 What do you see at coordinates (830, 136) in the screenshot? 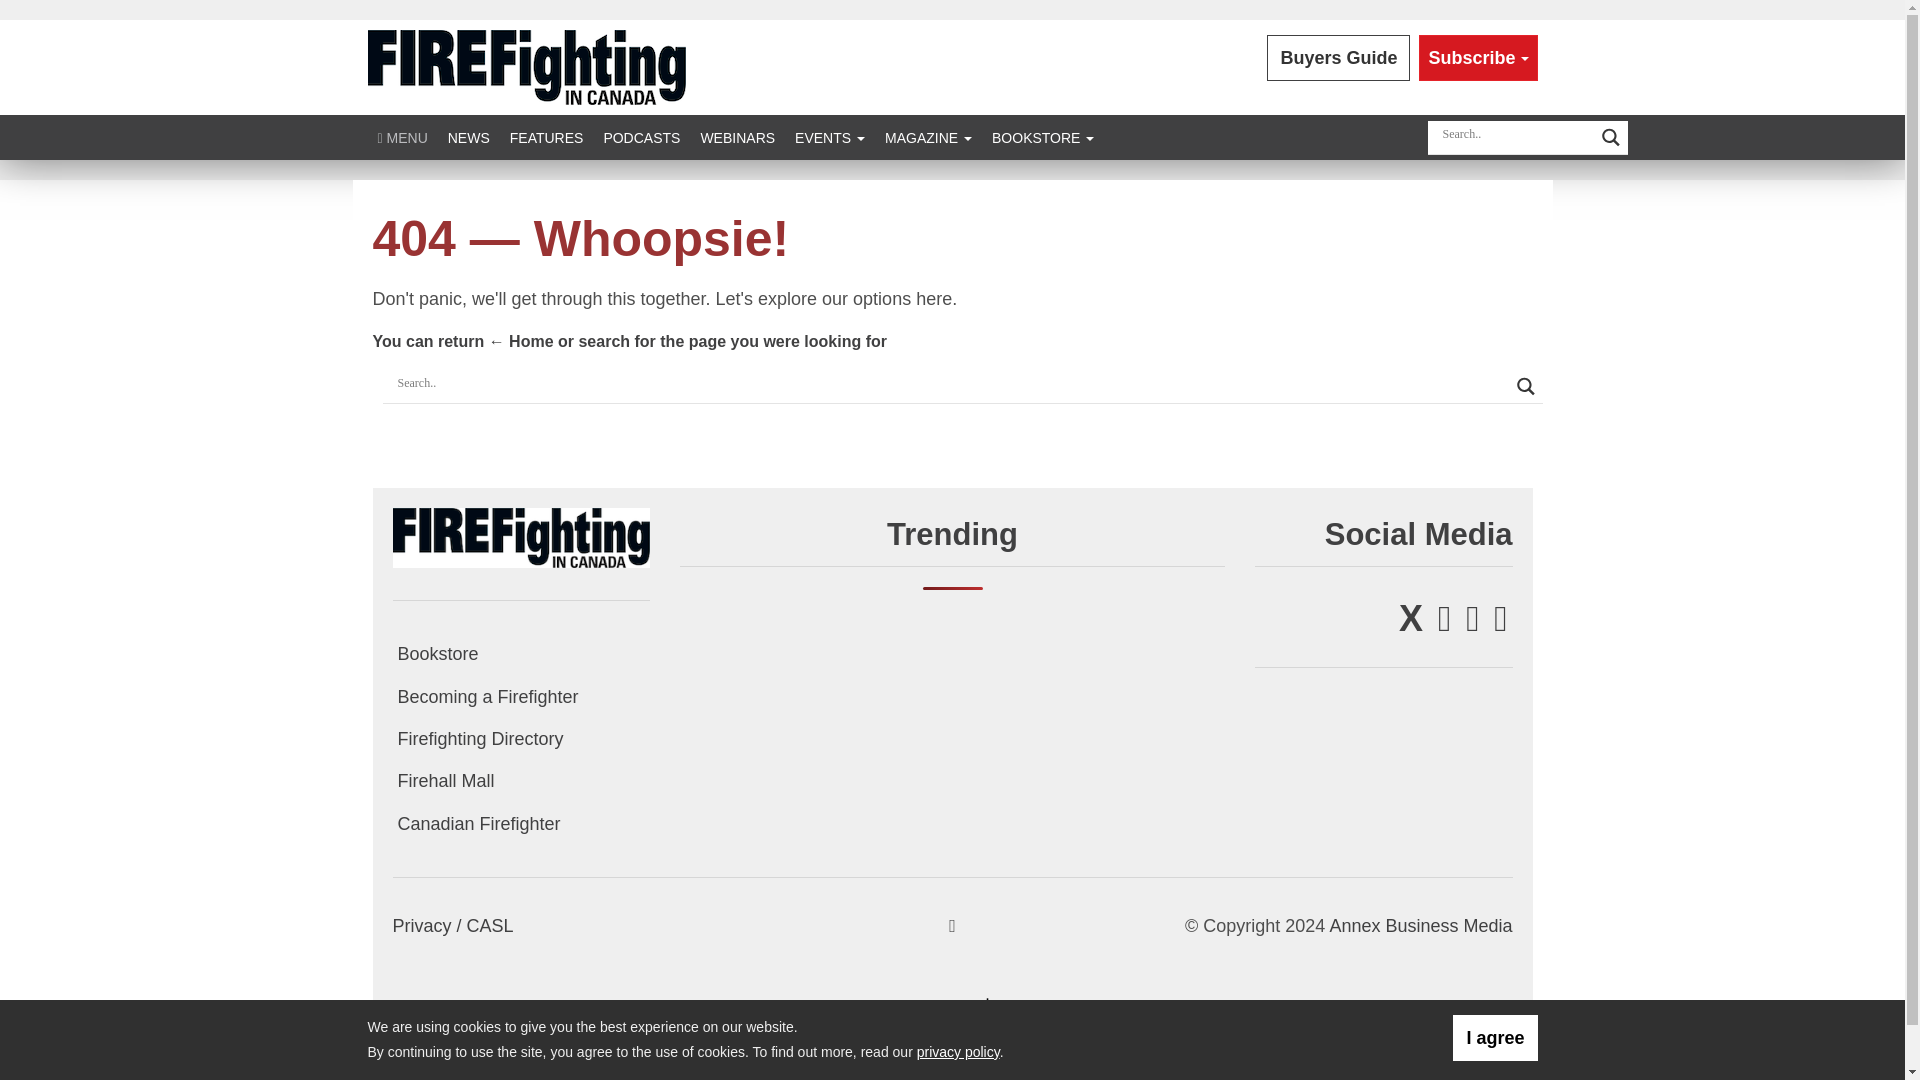
I see `EVENTS` at bounding box center [830, 136].